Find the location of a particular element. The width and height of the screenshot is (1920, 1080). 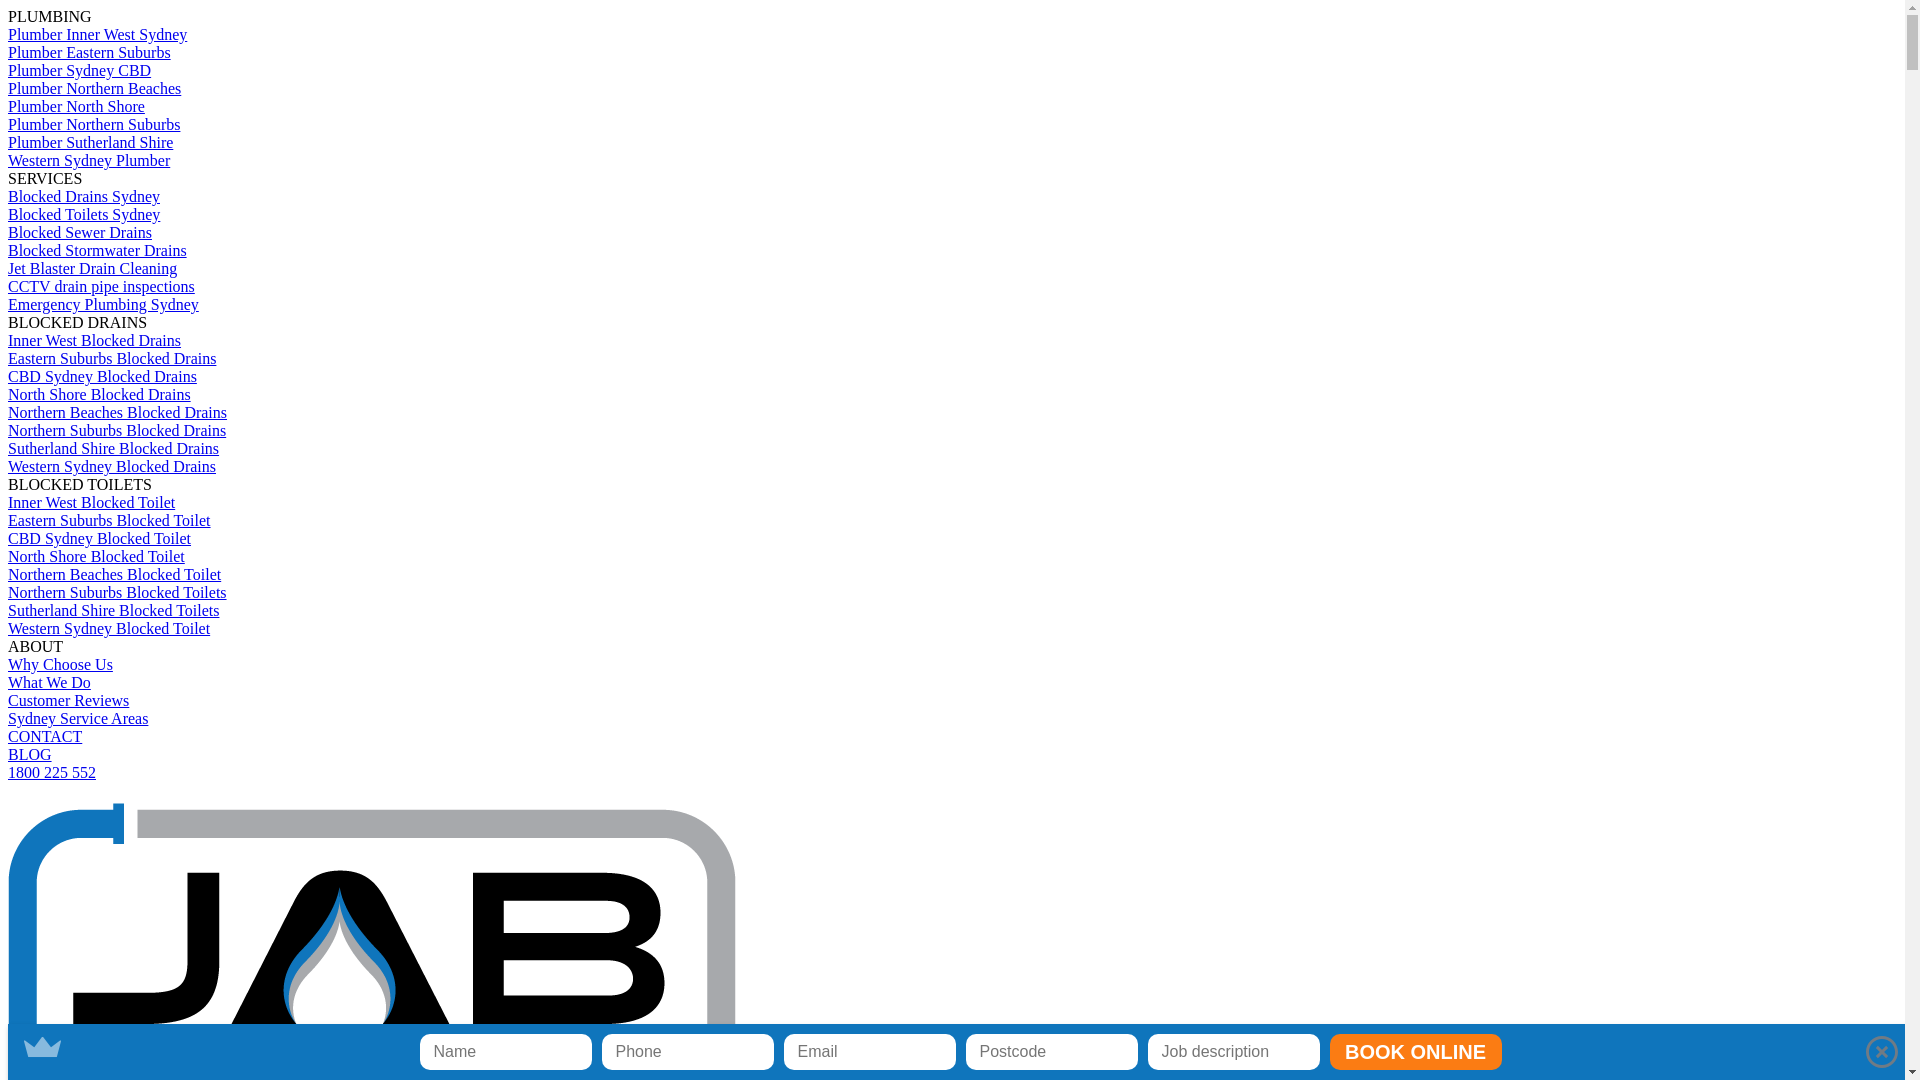

Sutherland Shire Blocked Drains is located at coordinates (114, 448).